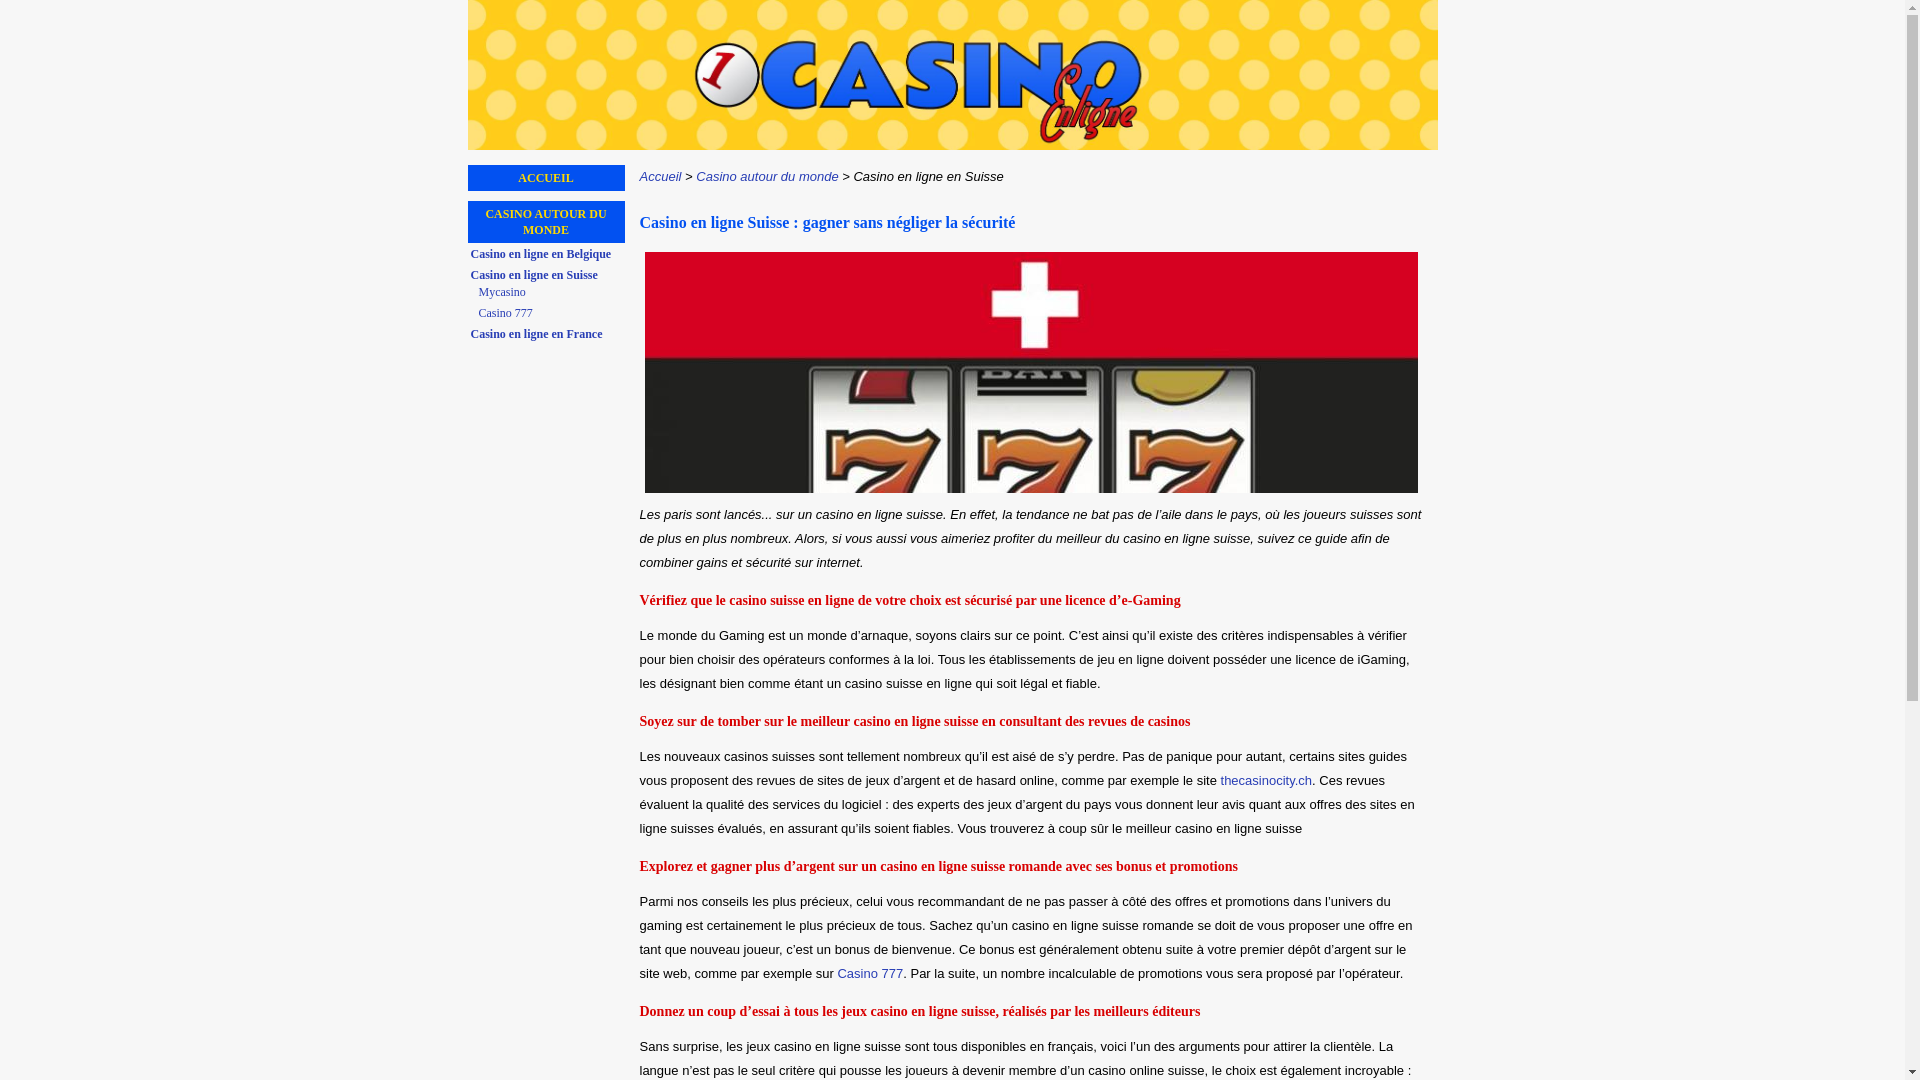  I want to click on Casino en ligne en Belgique, so click(547, 254).